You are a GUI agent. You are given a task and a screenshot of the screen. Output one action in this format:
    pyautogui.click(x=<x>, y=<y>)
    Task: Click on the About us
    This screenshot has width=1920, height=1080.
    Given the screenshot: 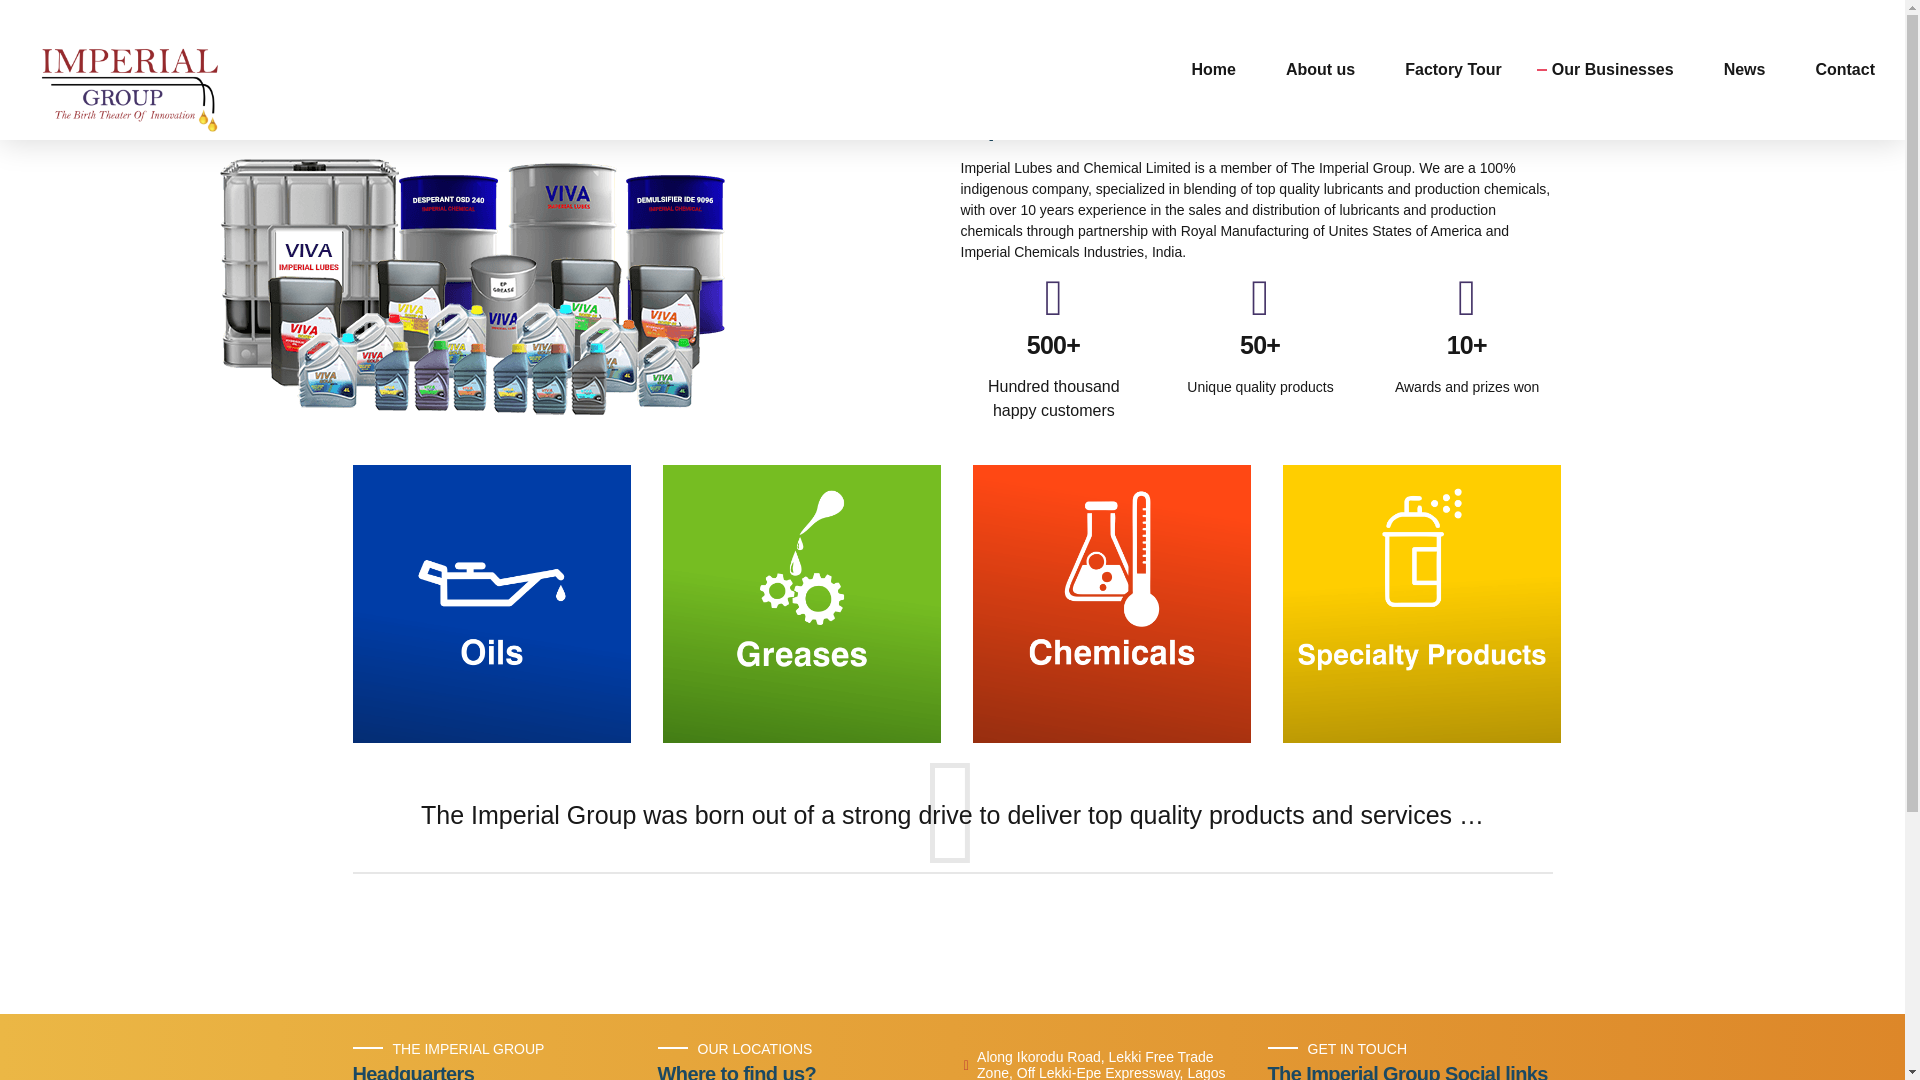 What is the action you would take?
    pyautogui.click(x=1320, y=70)
    